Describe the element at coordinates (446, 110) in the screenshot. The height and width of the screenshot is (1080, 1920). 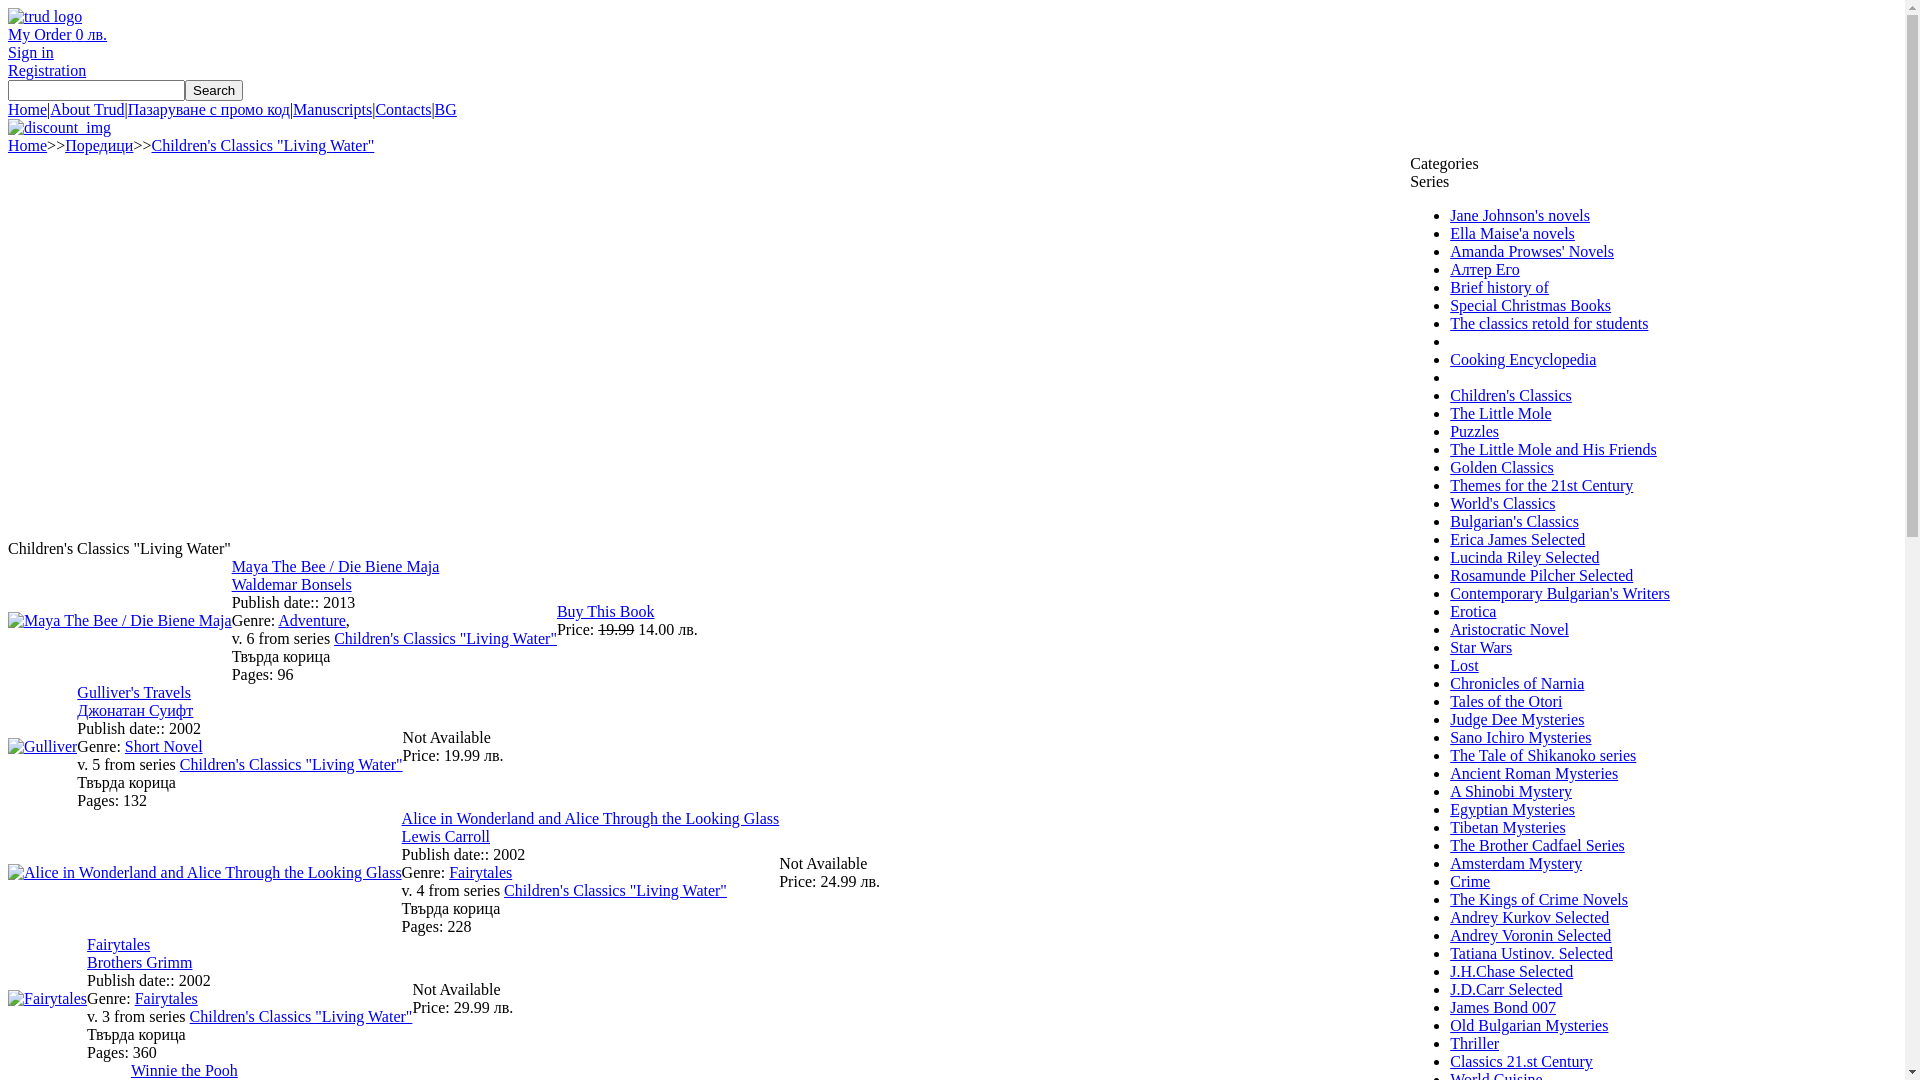
I see `BG` at that location.